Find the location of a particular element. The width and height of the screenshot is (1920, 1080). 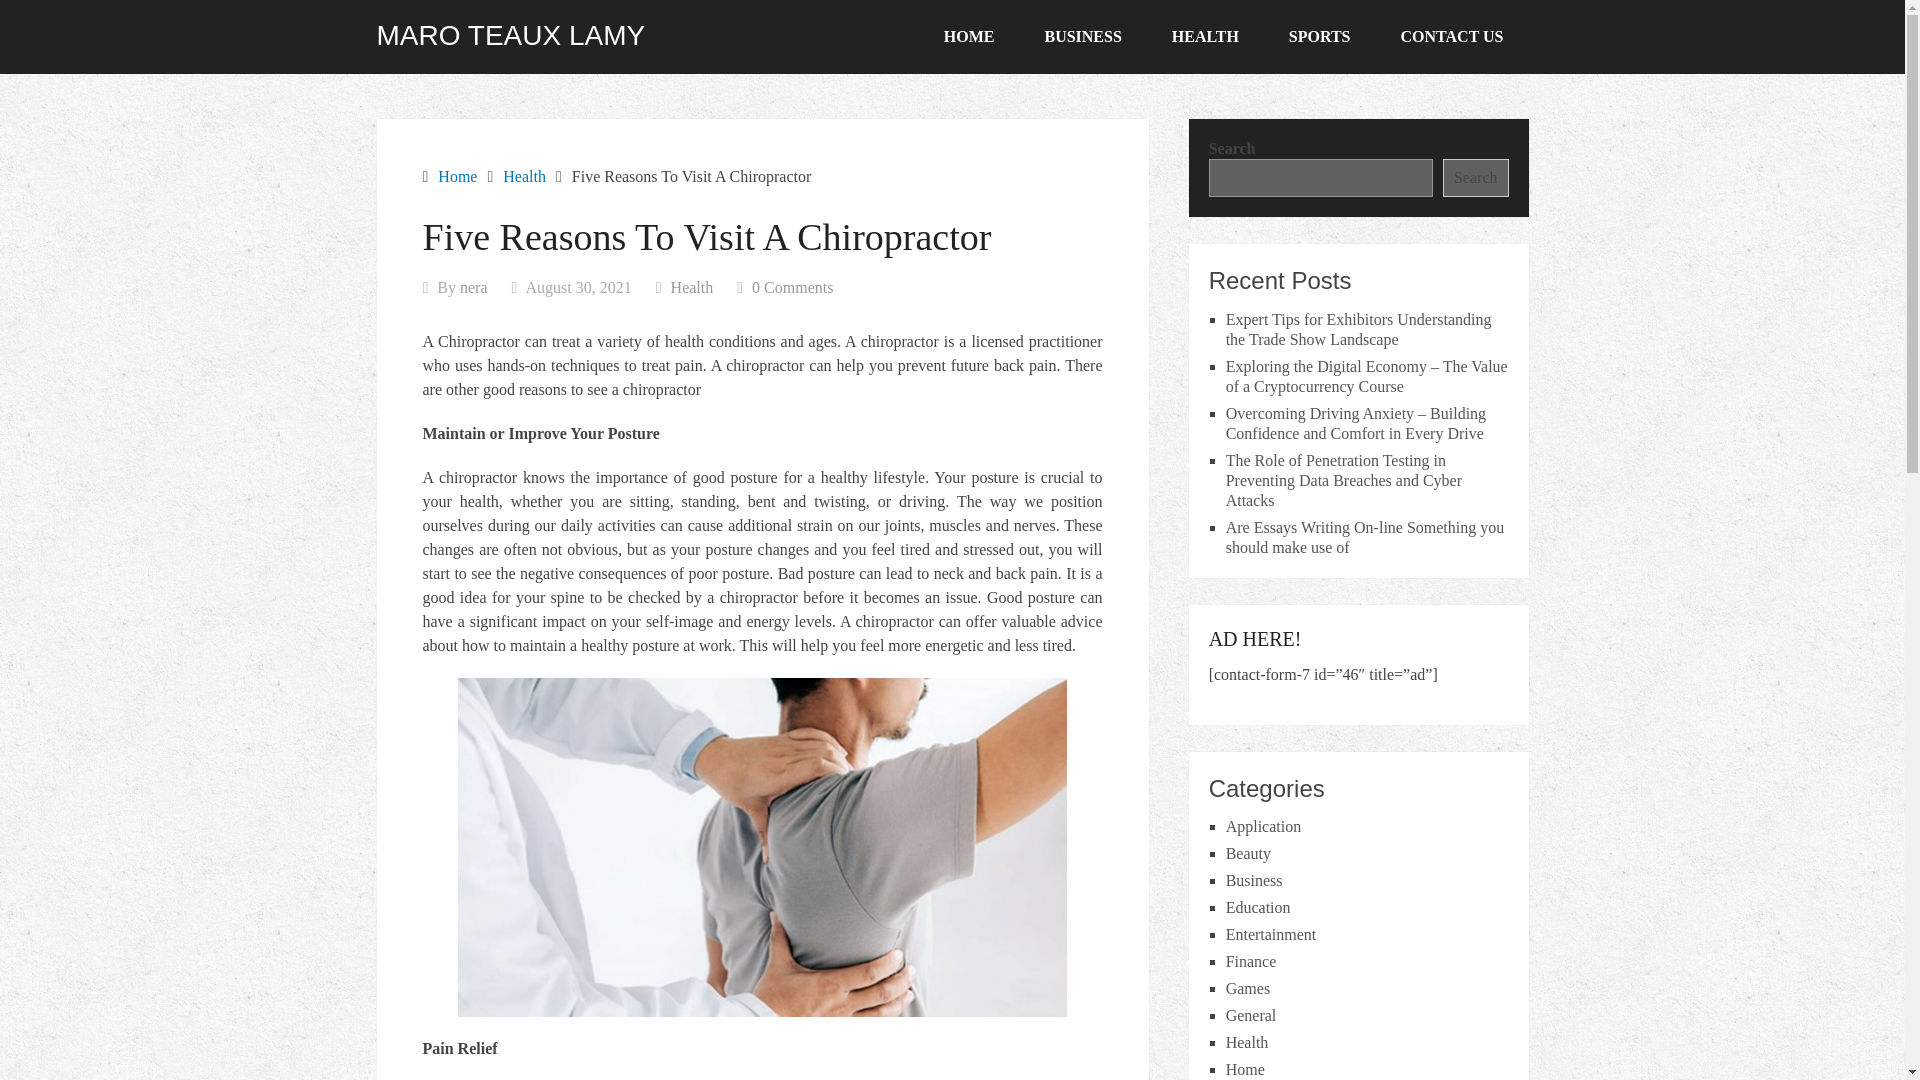

SPORTS is located at coordinates (1320, 37).